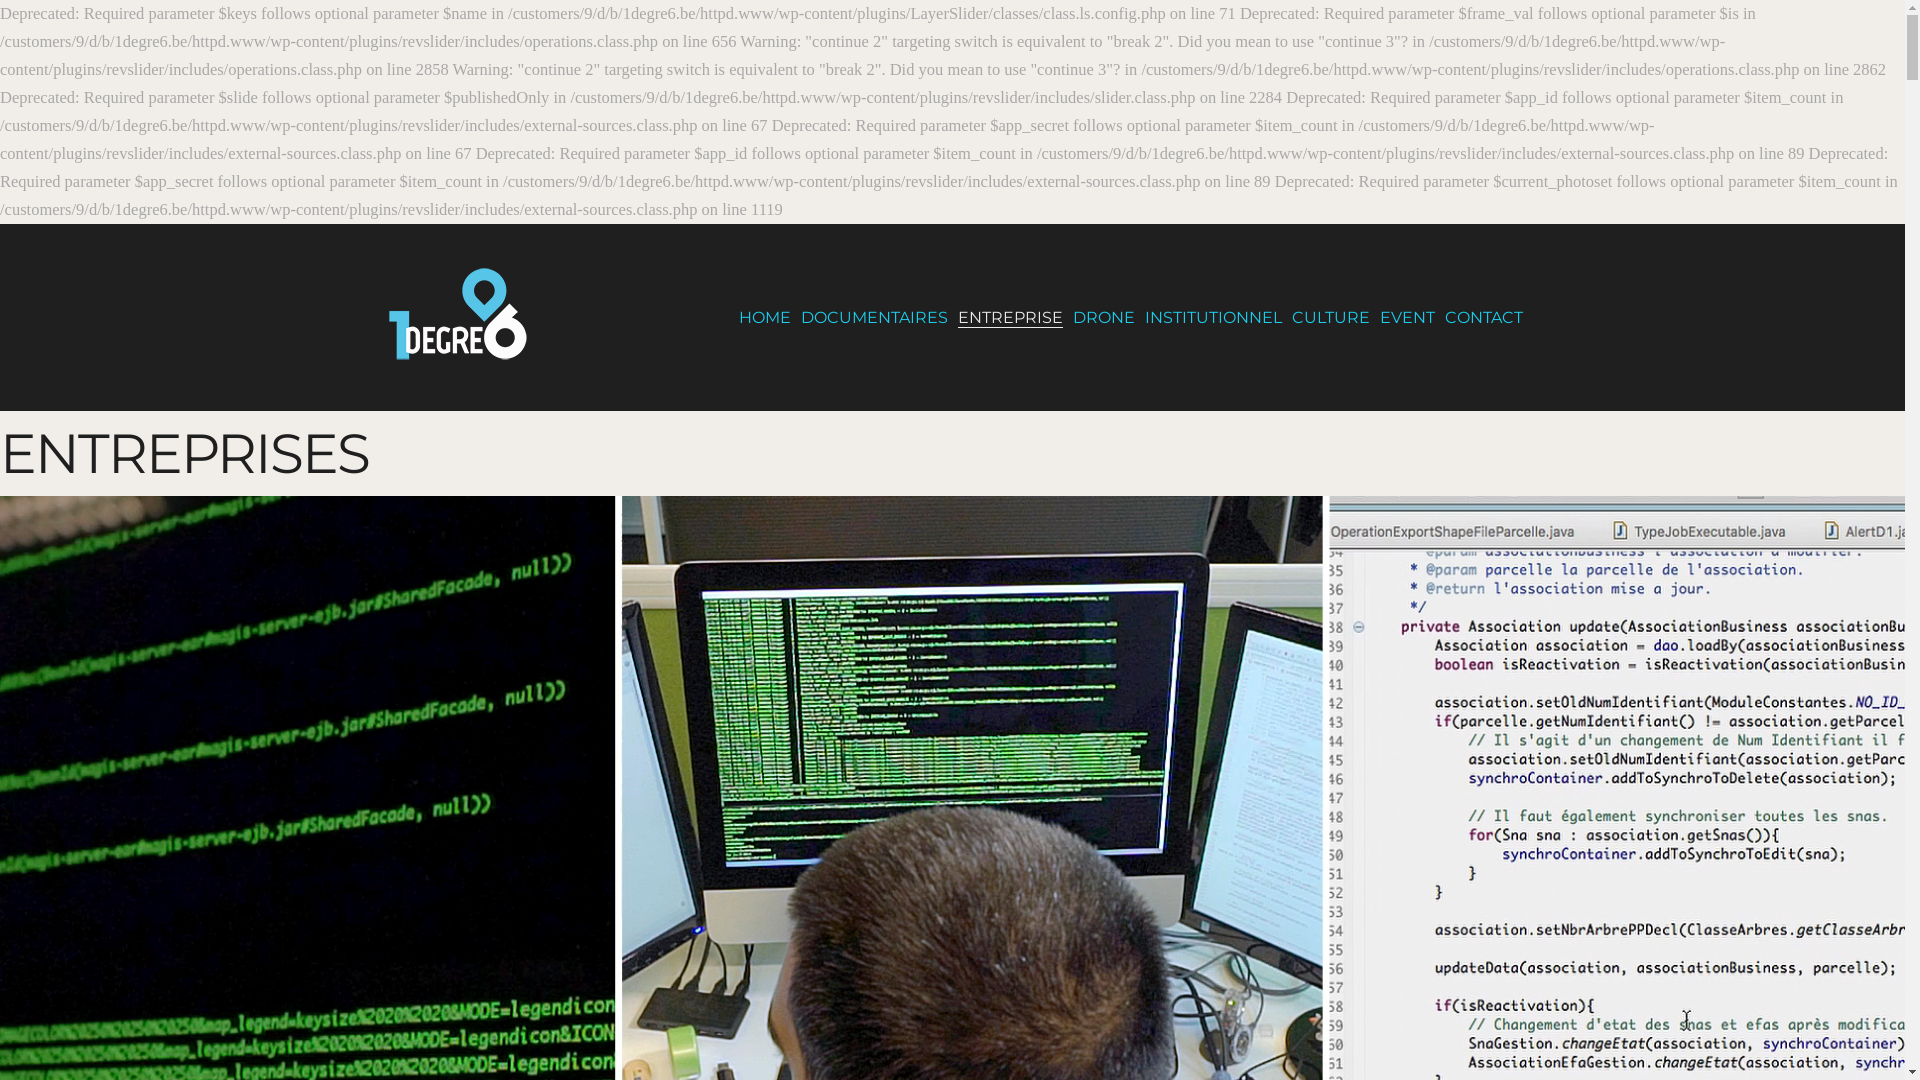 The height and width of the screenshot is (1080, 1920). Describe the element at coordinates (1212, 318) in the screenshot. I see `INSTITUTIONNEL` at that location.